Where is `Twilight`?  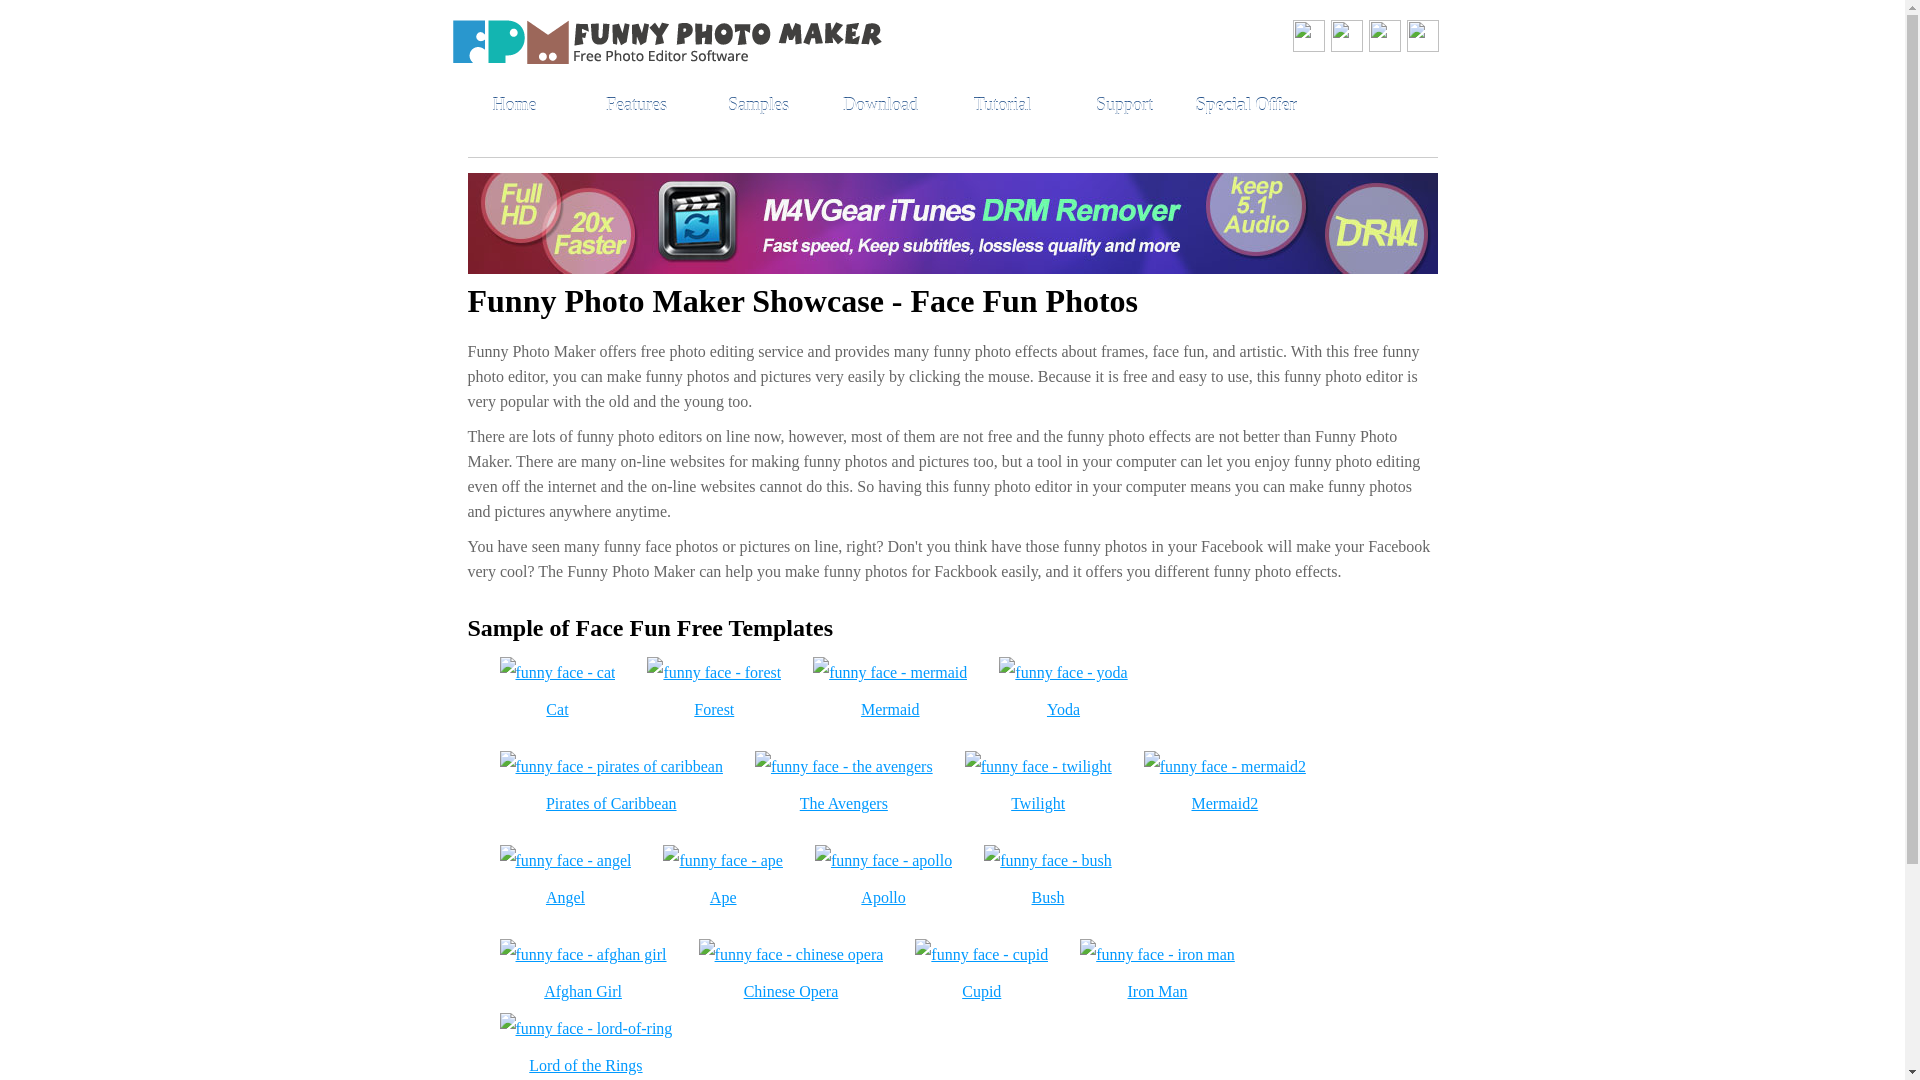 Twilight is located at coordinates (1038, 803).